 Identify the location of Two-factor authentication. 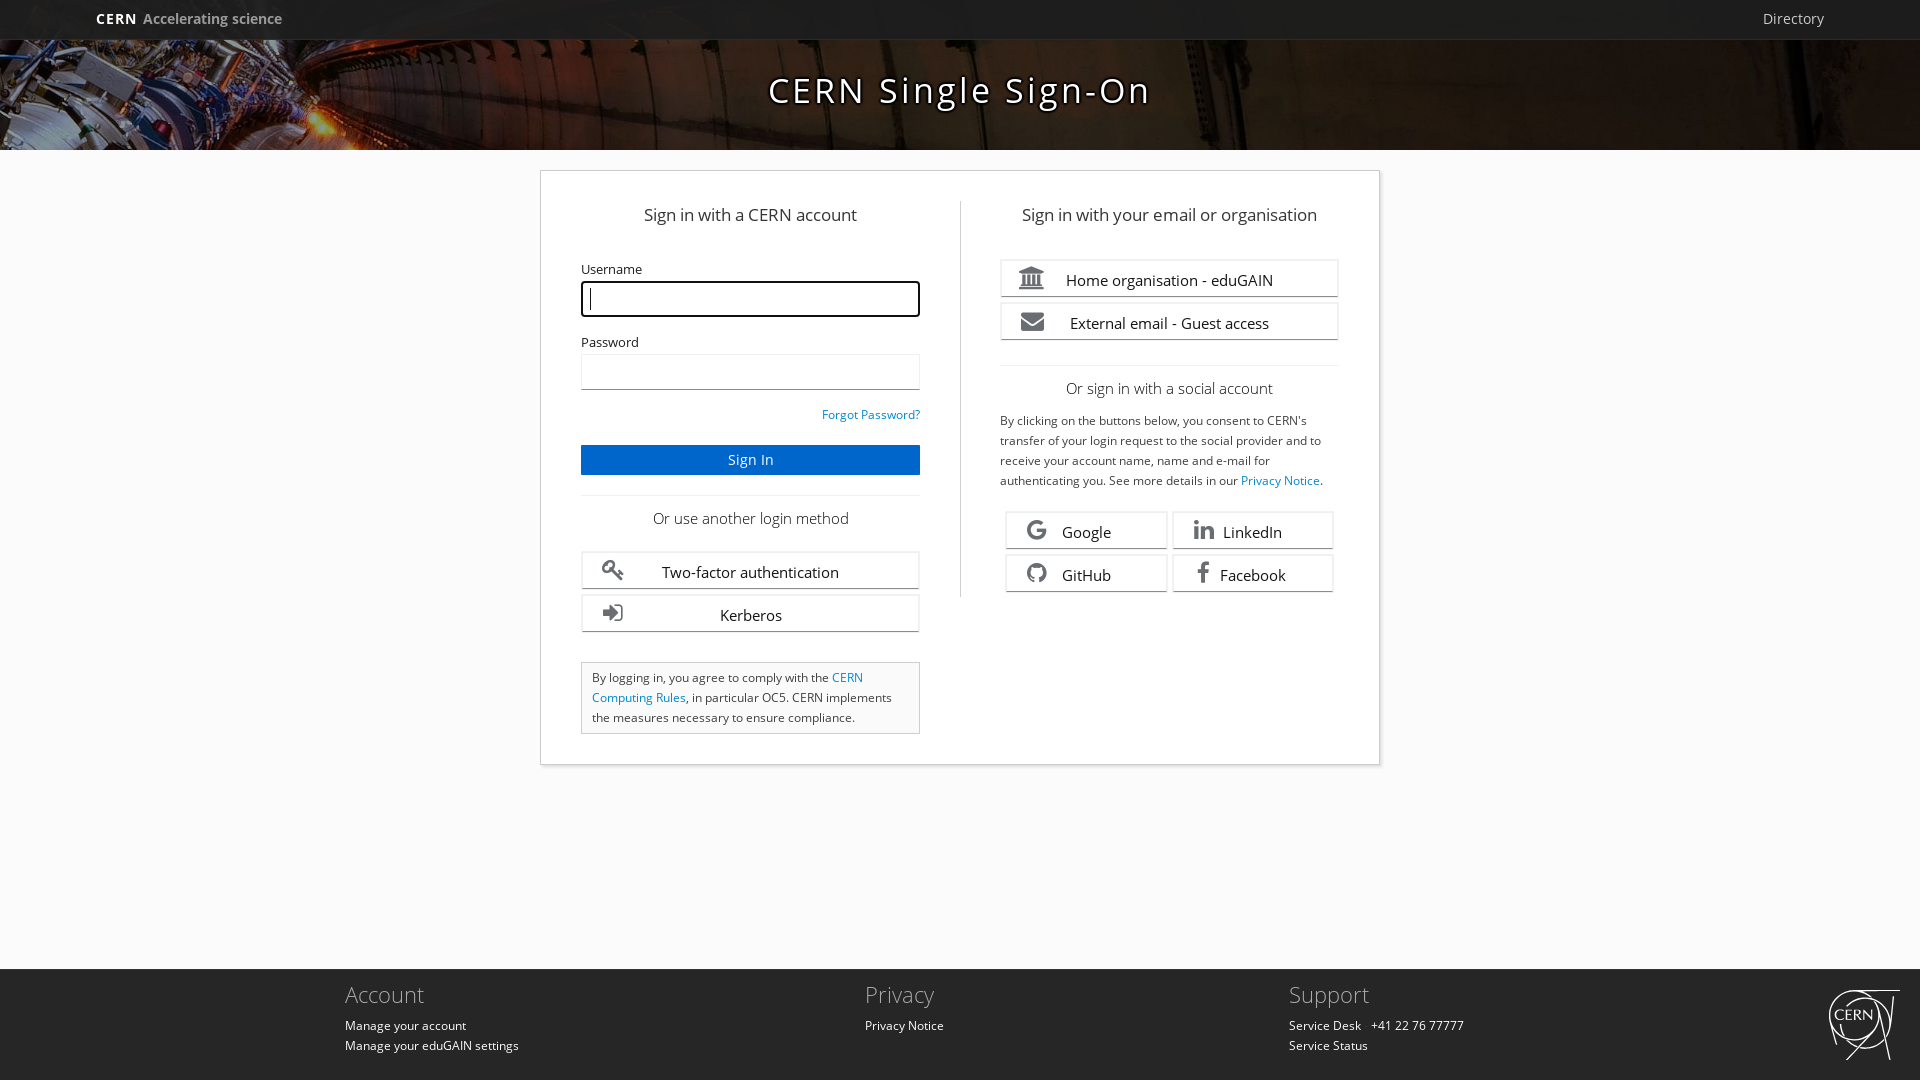
(750, 570).